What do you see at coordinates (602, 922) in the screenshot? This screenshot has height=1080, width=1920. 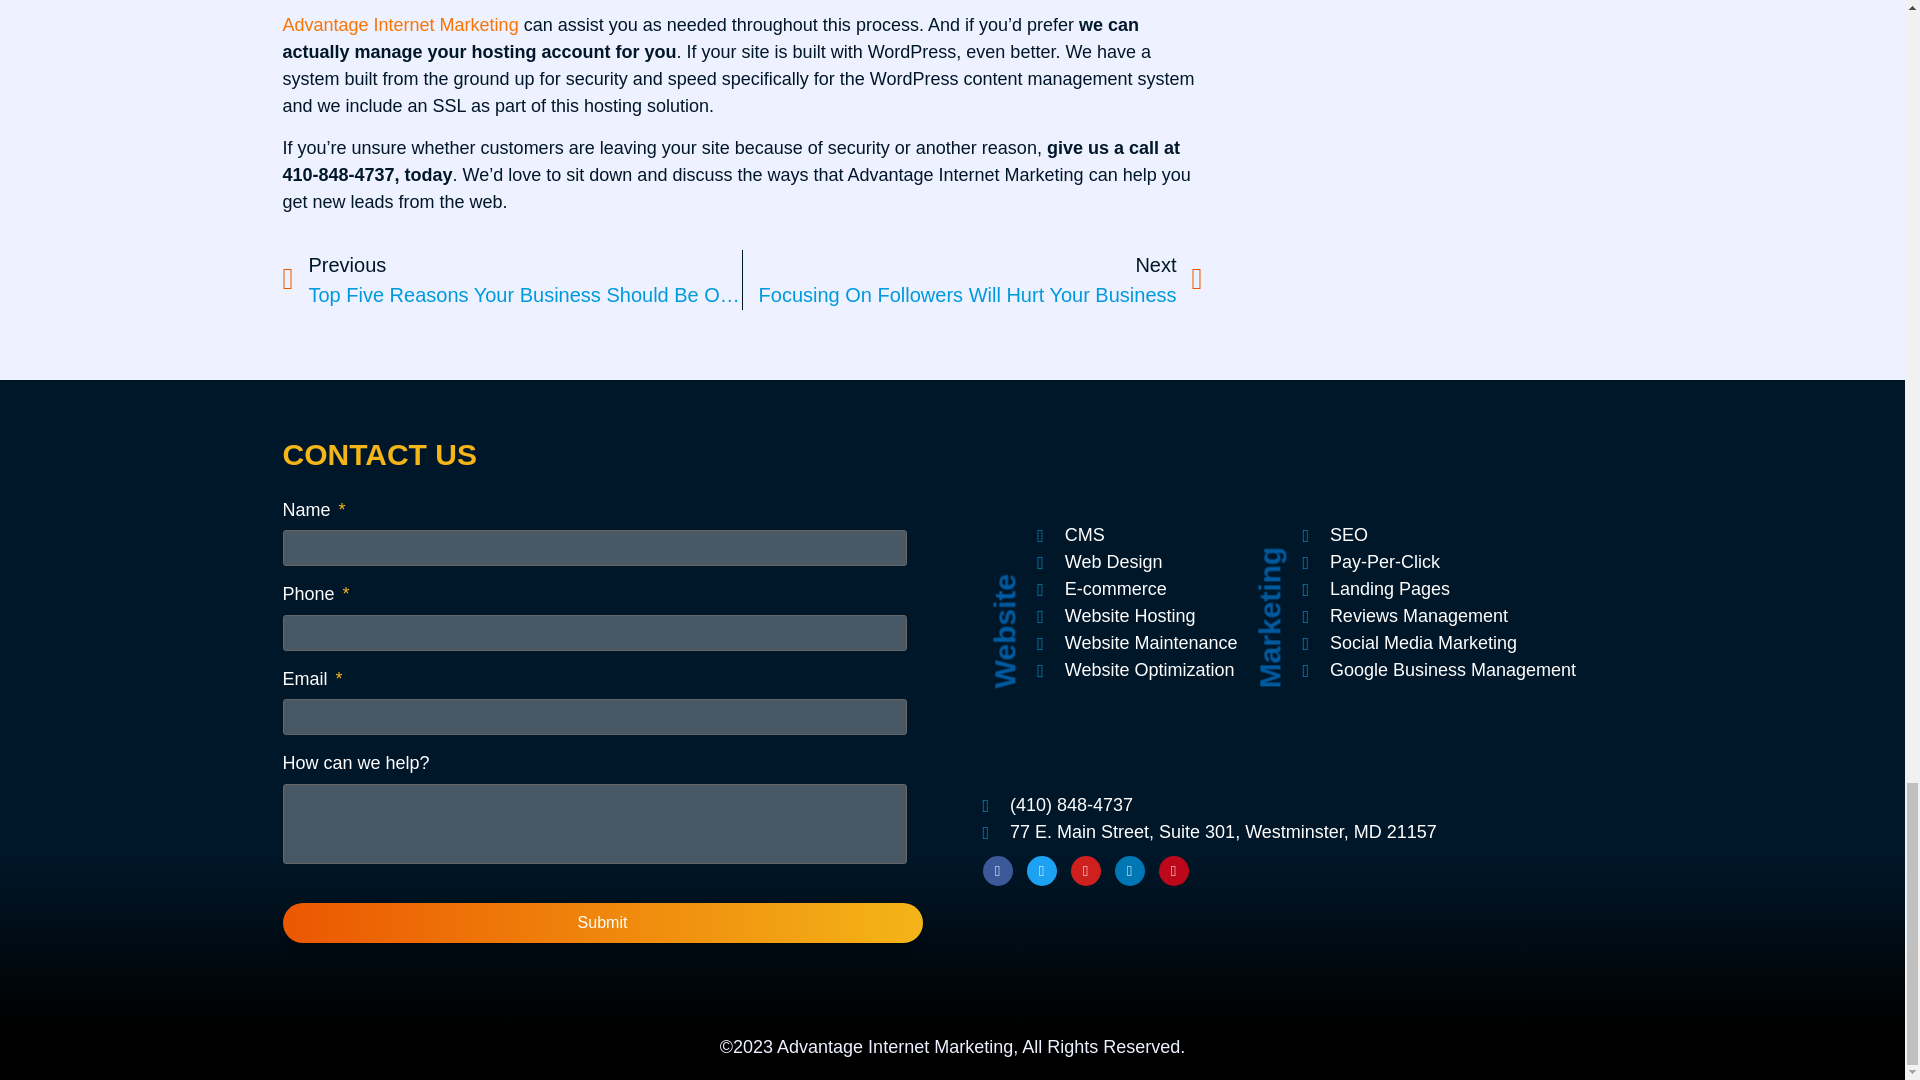 I see `Submit` at bounding box center [602, 922].